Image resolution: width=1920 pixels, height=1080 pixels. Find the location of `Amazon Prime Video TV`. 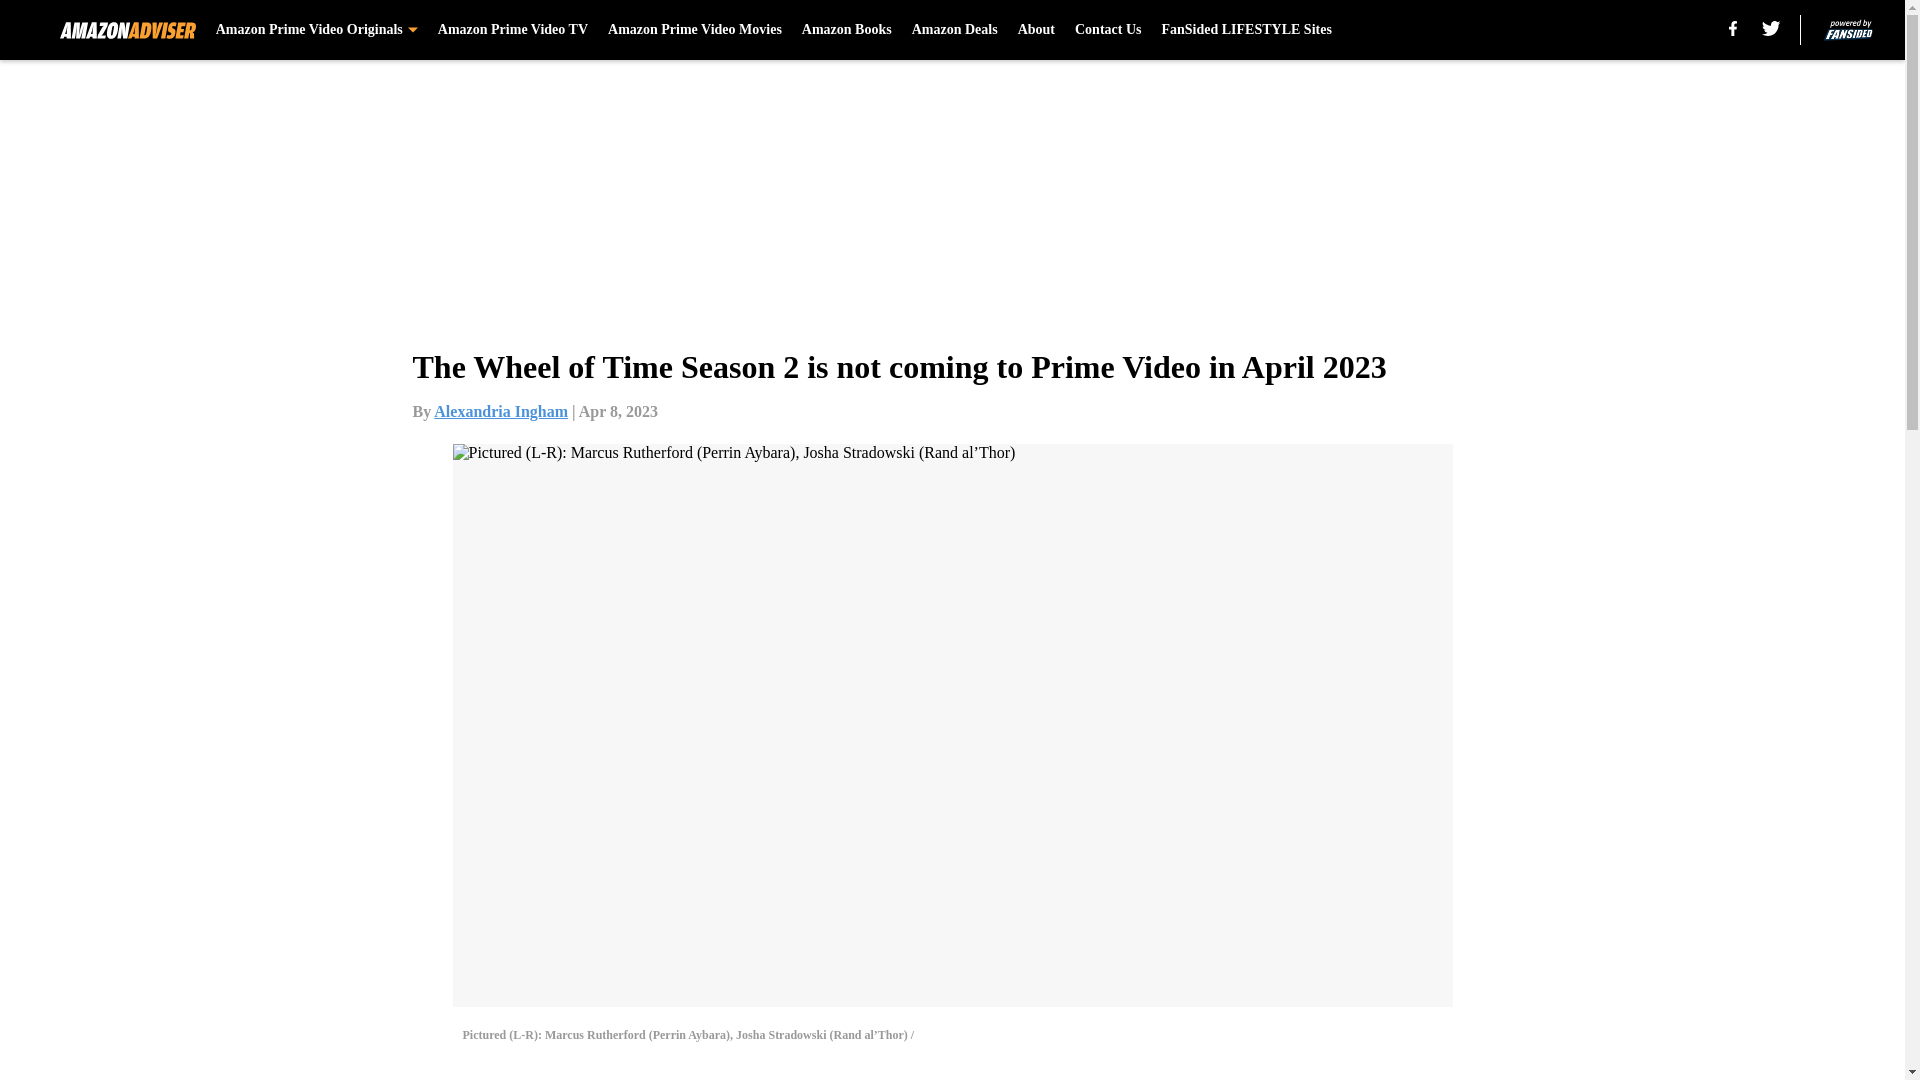

Amazon Prime Video TV is located at coordinates (512, 30).